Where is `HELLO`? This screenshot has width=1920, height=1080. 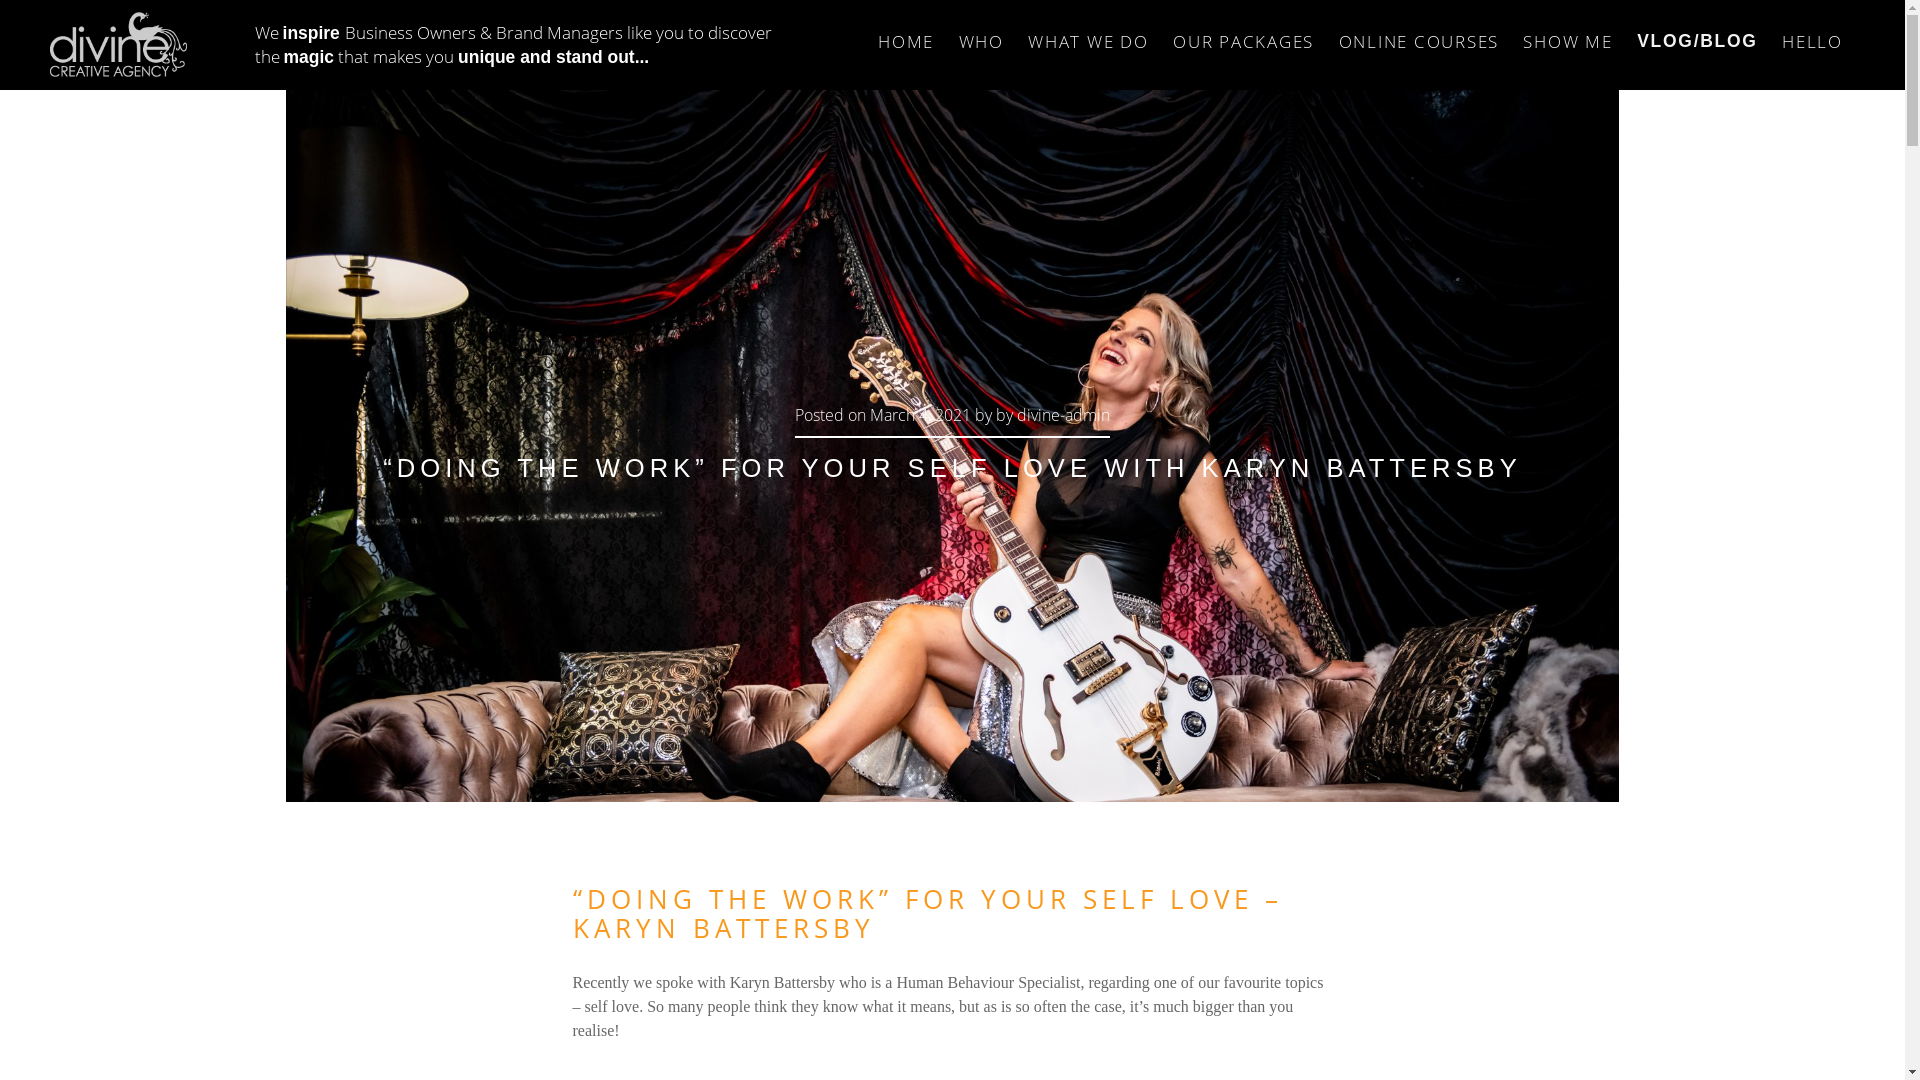 HELLO is located at coordinates (1812, 32).